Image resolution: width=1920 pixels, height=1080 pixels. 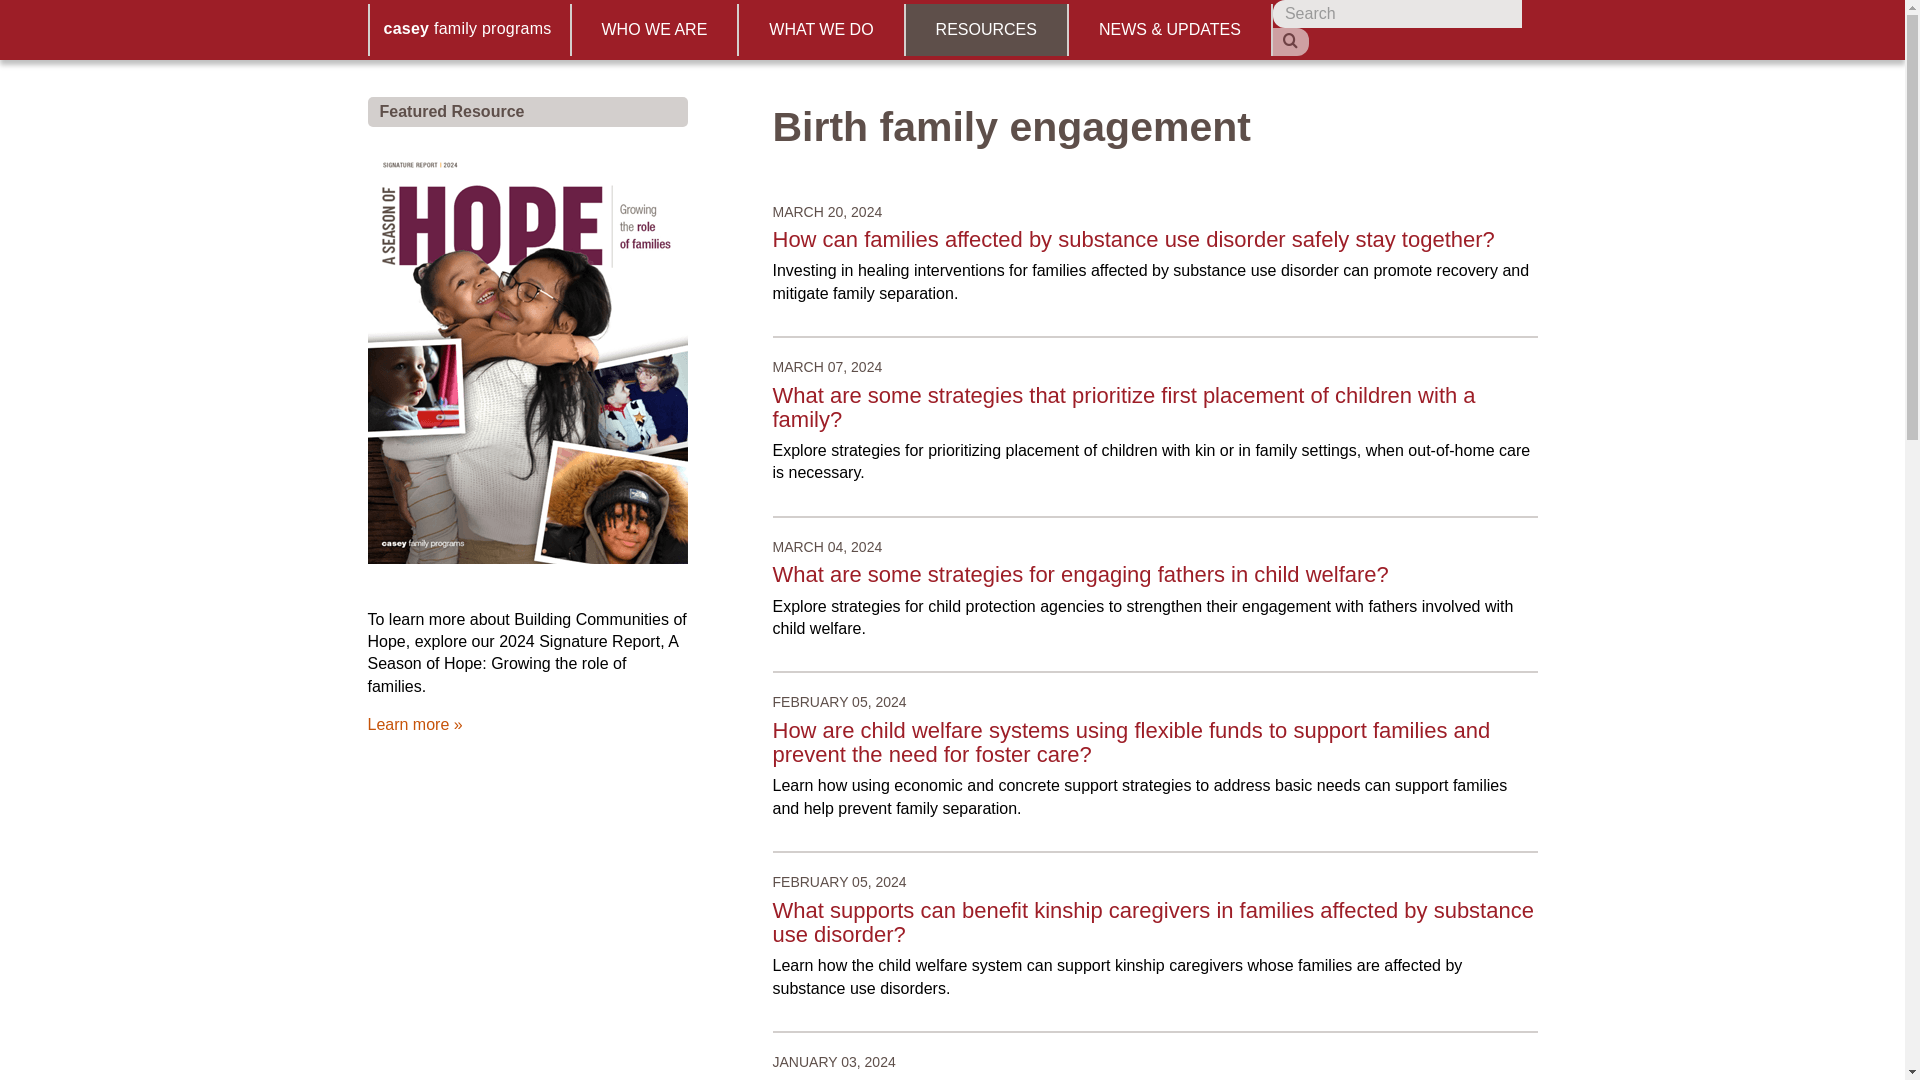 I want to click on Learn more, so click(x=415, y=724).